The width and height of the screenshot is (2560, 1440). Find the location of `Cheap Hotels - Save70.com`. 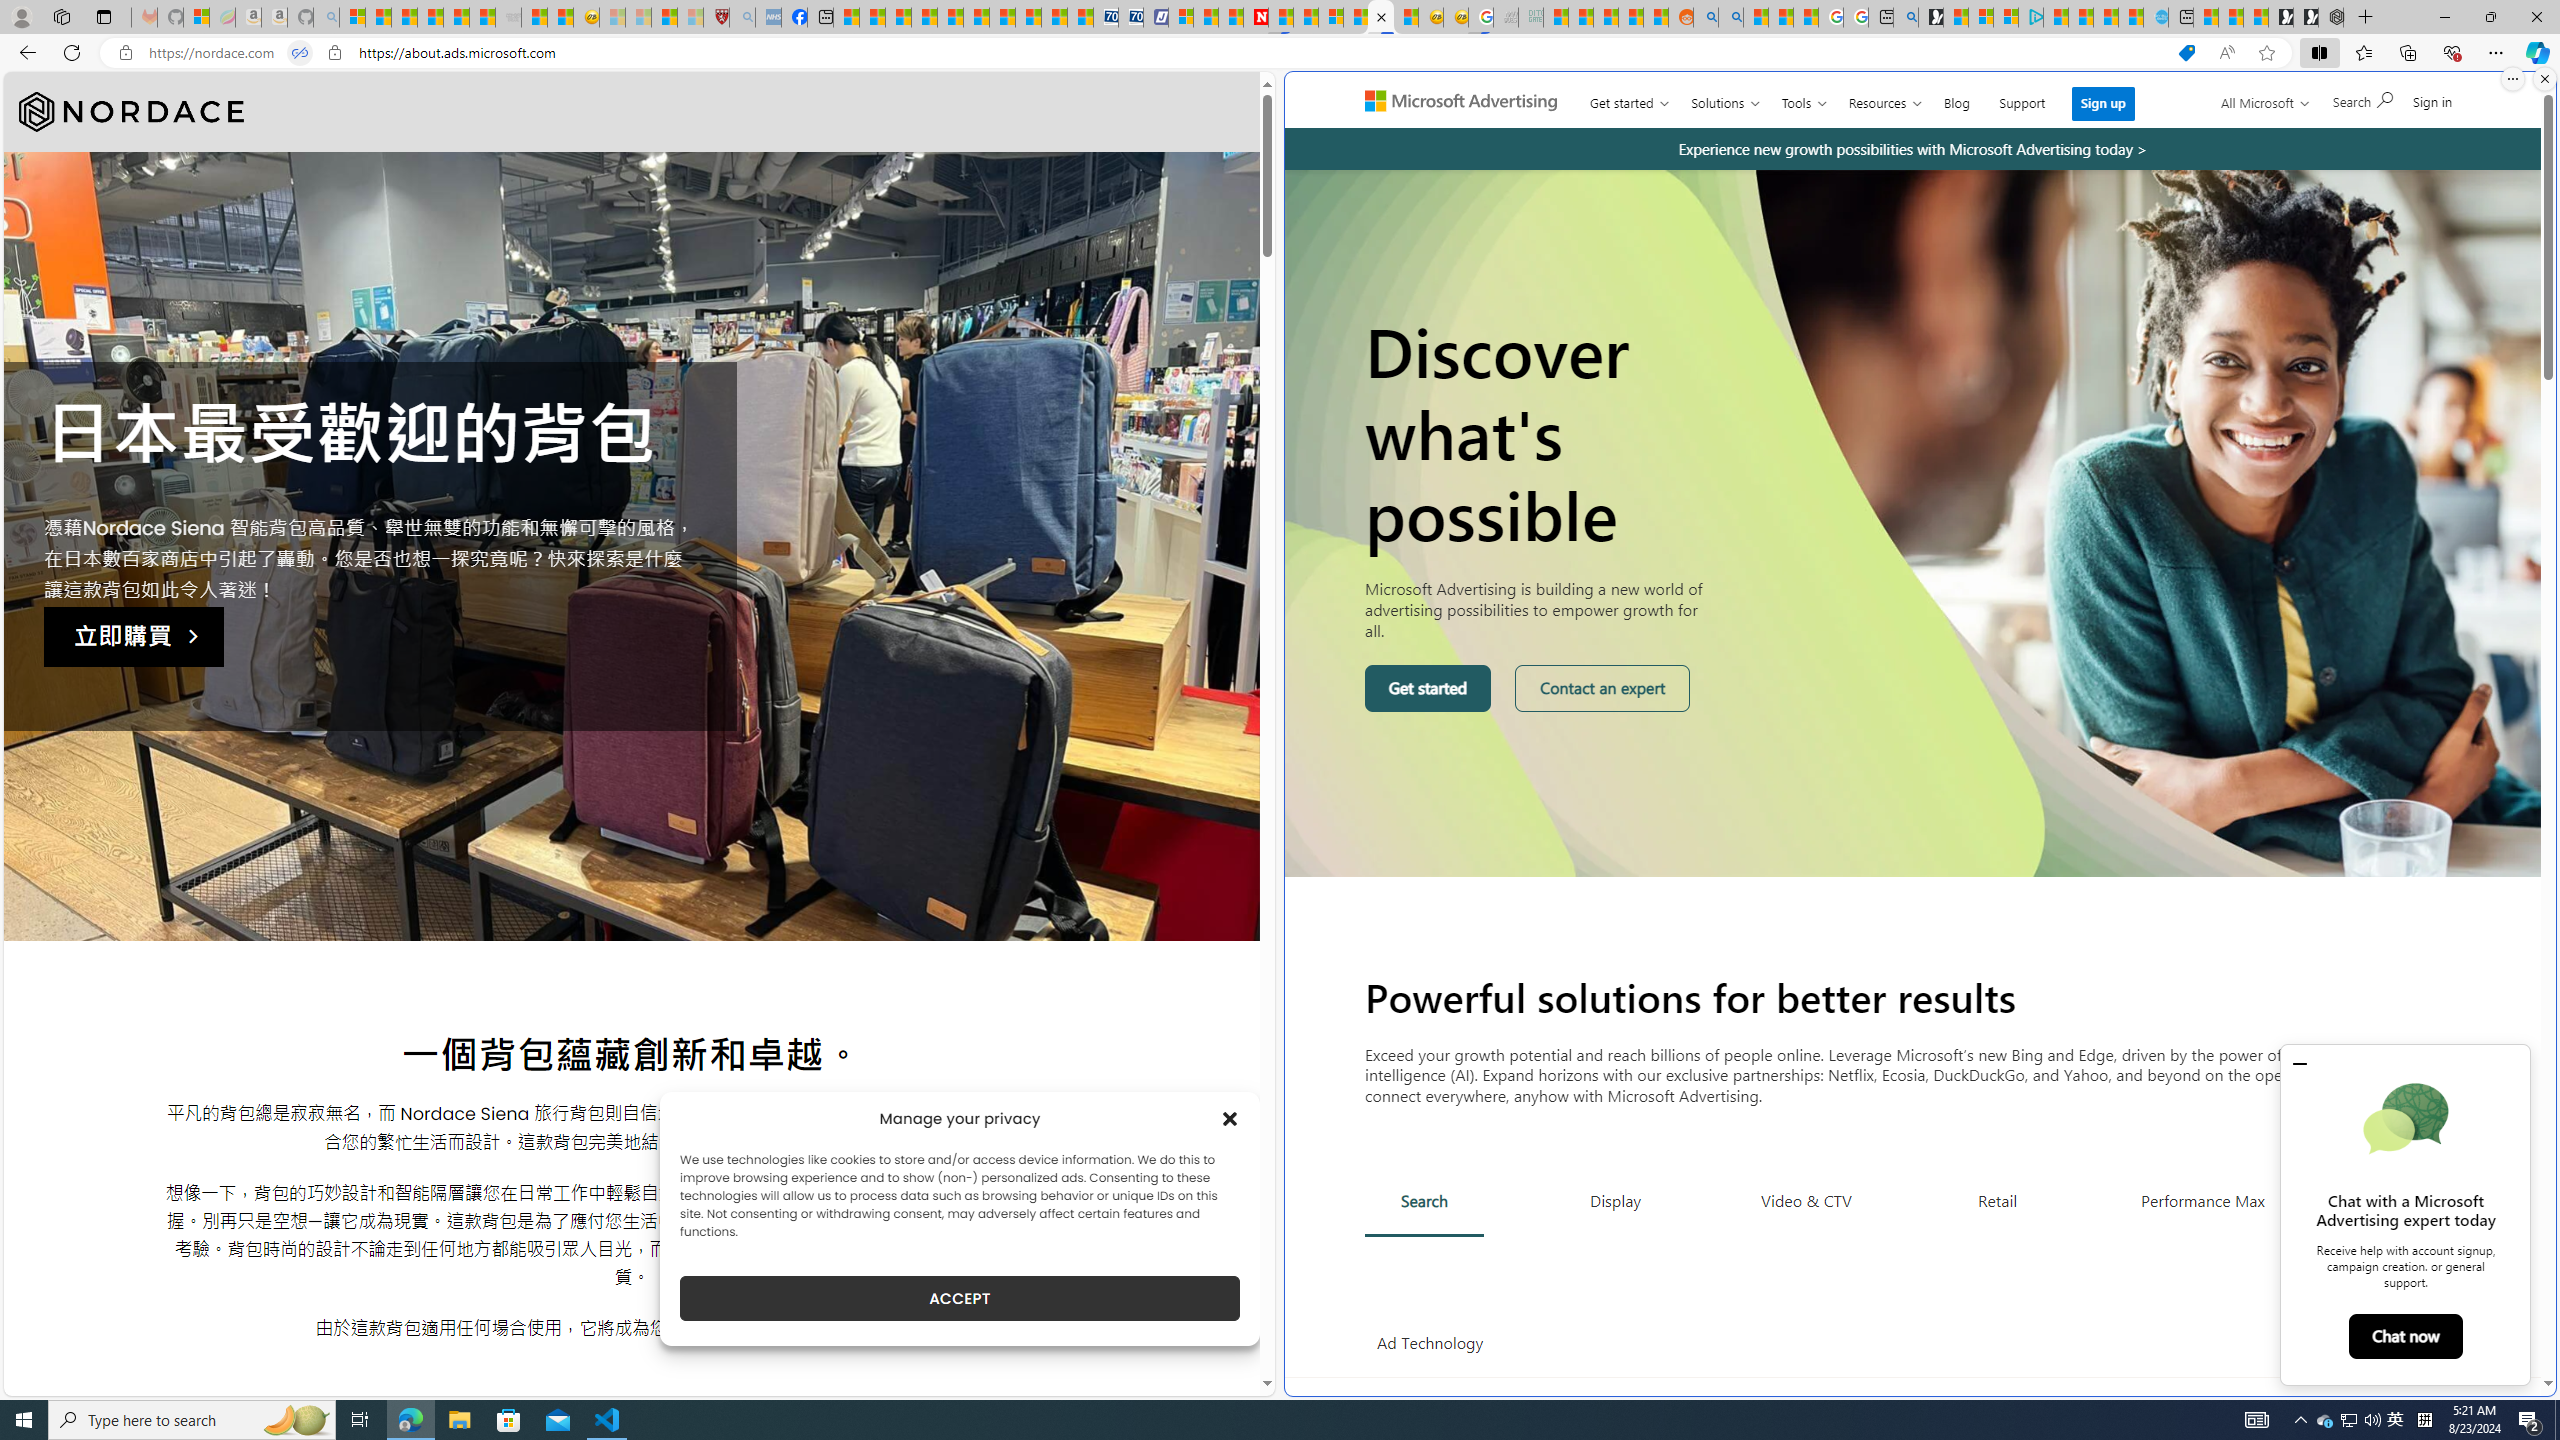

Cheap Hotels - Save70.com is located at coordinates (1132, 17).